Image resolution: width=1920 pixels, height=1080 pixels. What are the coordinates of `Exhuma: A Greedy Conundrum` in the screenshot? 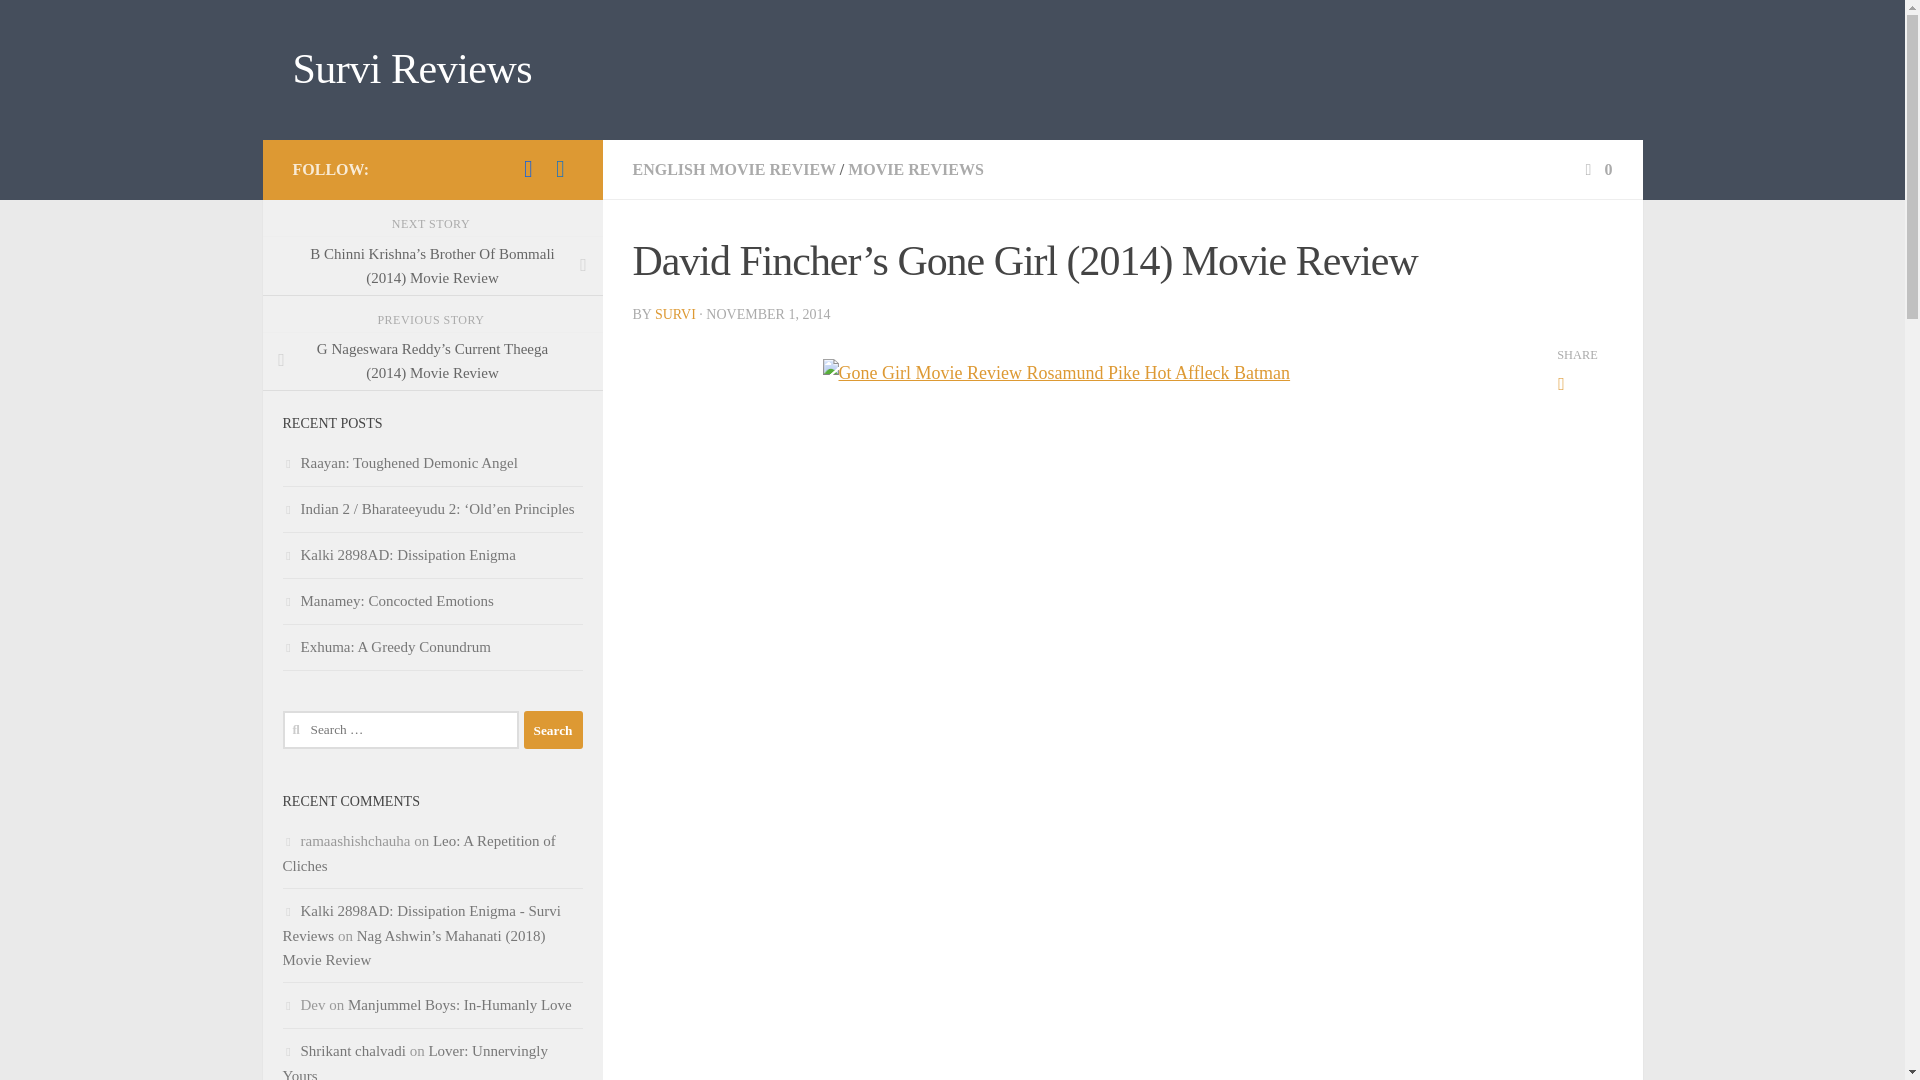 It's located at (386, 646).